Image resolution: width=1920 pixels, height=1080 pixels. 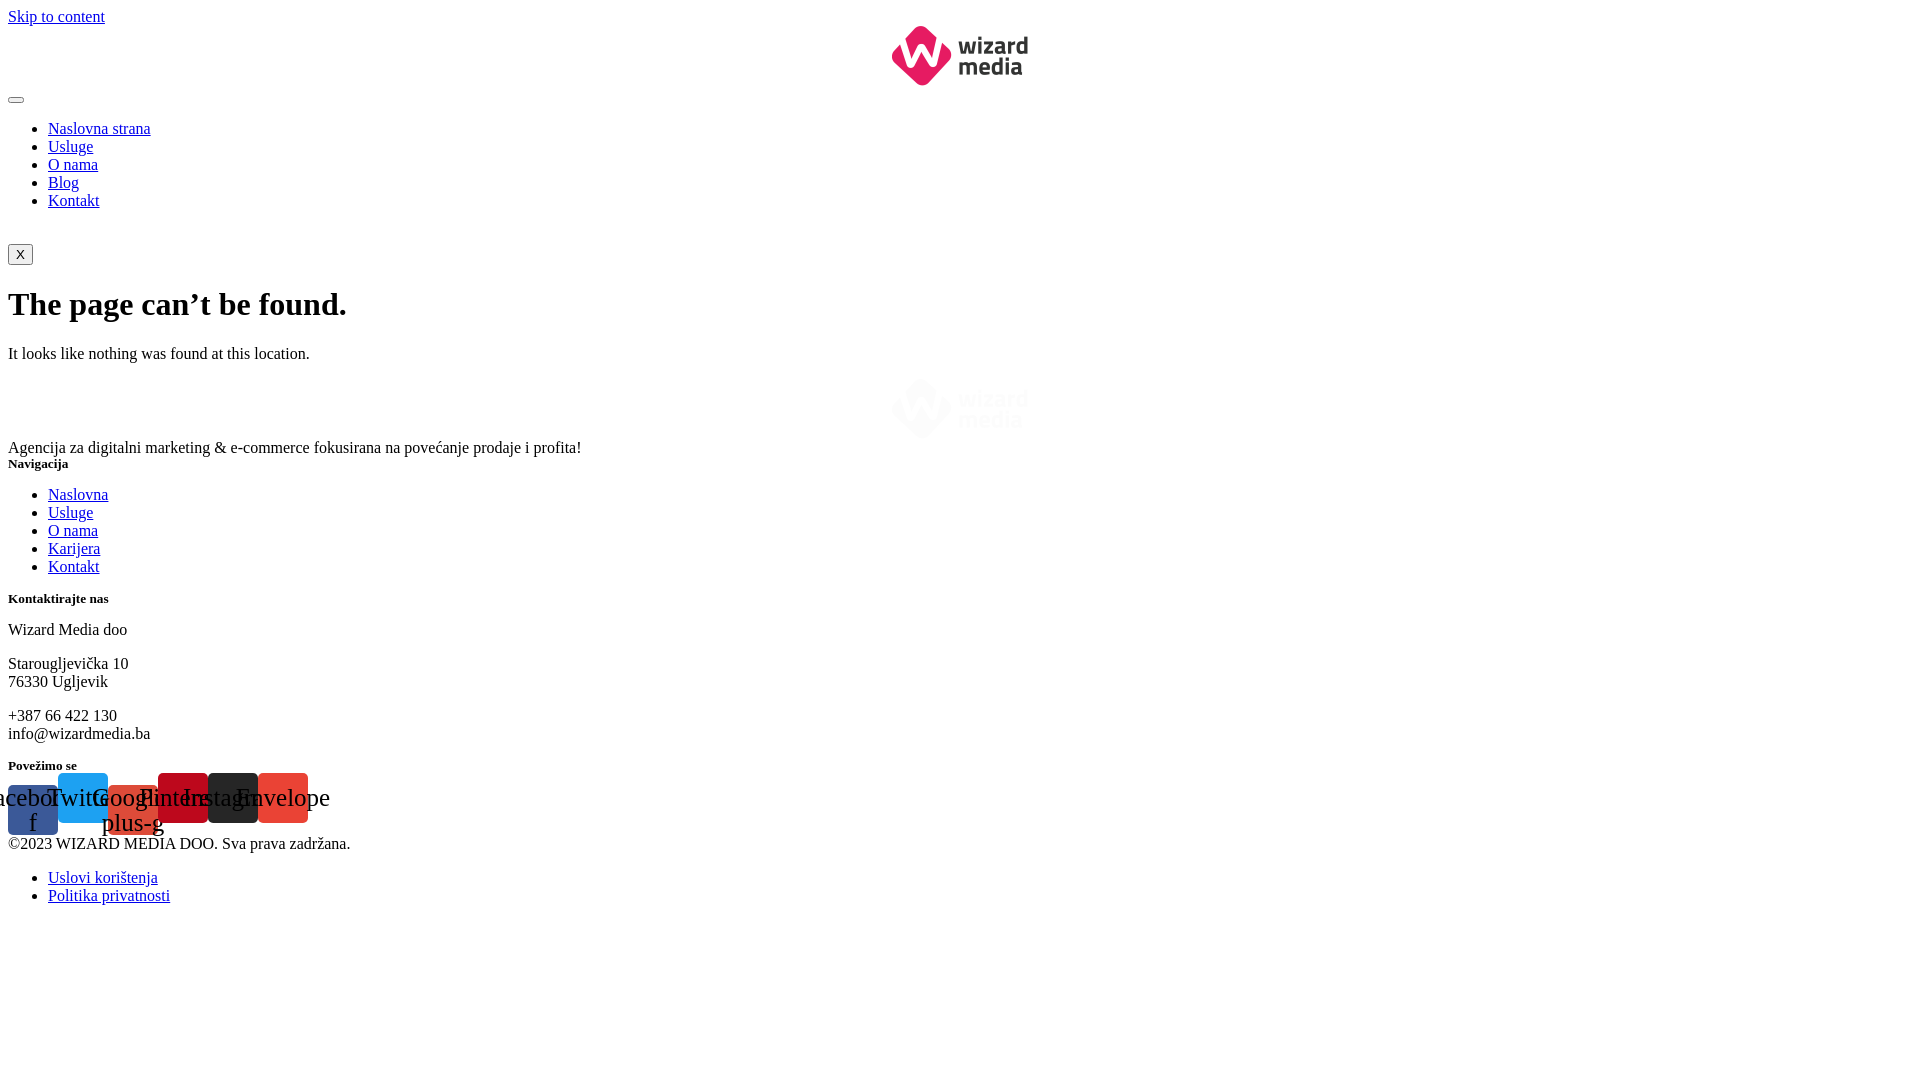 What do you see at coordinates (64, 182) in the screenshot?
I see `Blog` at bounding box center [64, 182].